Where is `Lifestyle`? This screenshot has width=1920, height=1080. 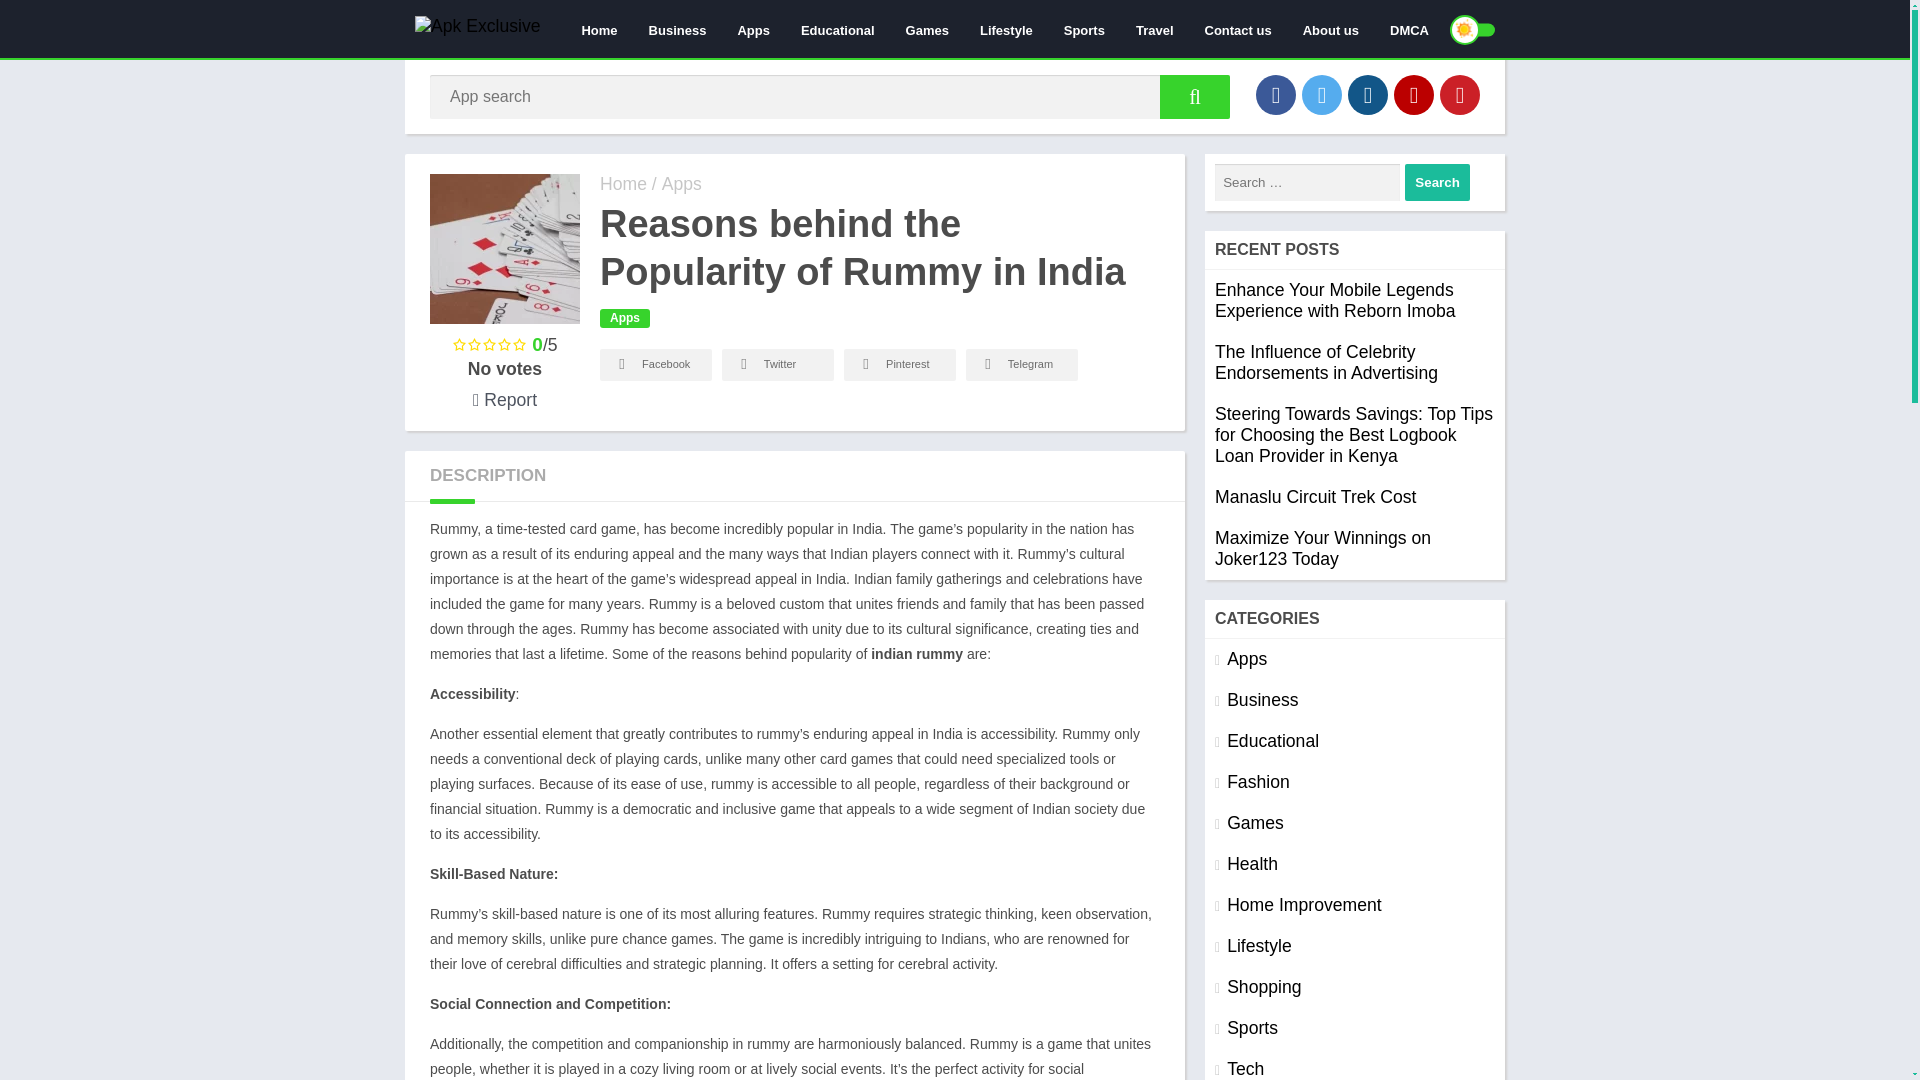 Lifestyle is located at coordinates (1006, 29).